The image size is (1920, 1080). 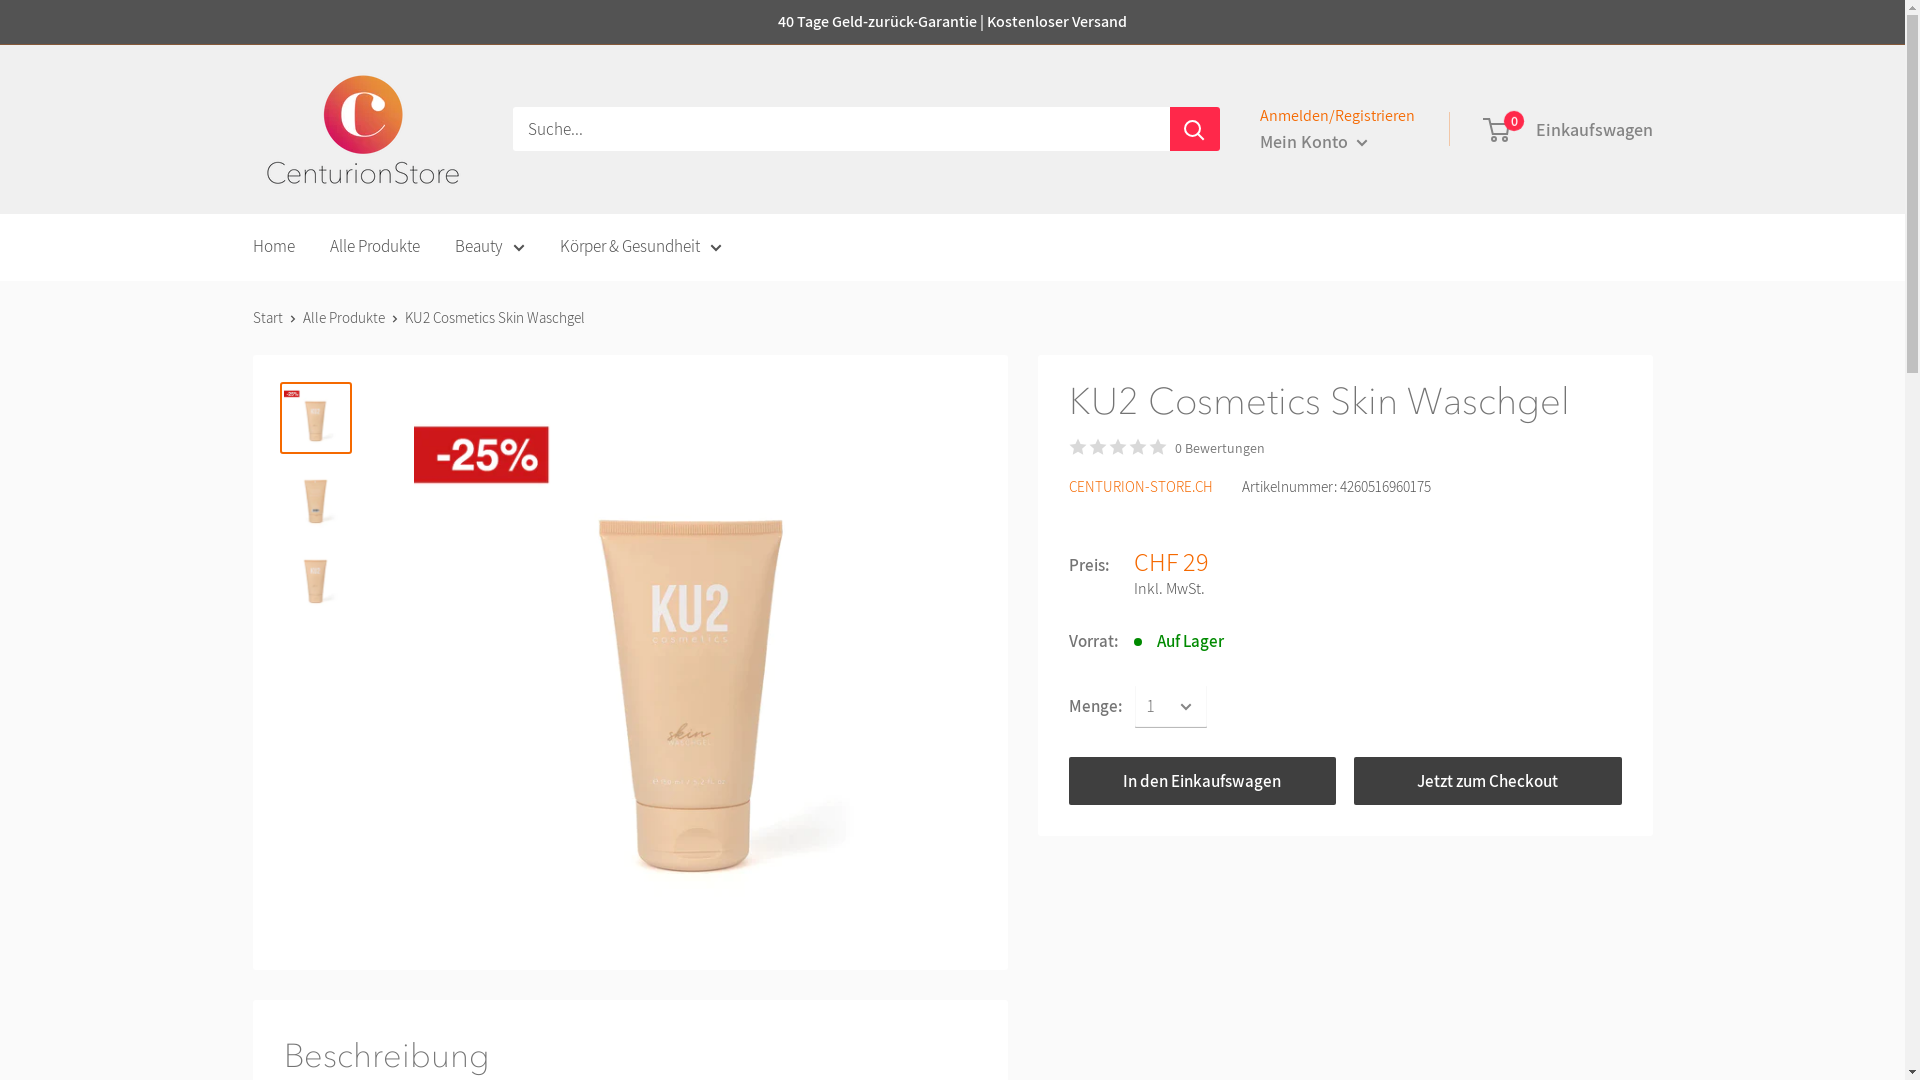 I want to click on Beauty, so click(x=489, y=247).